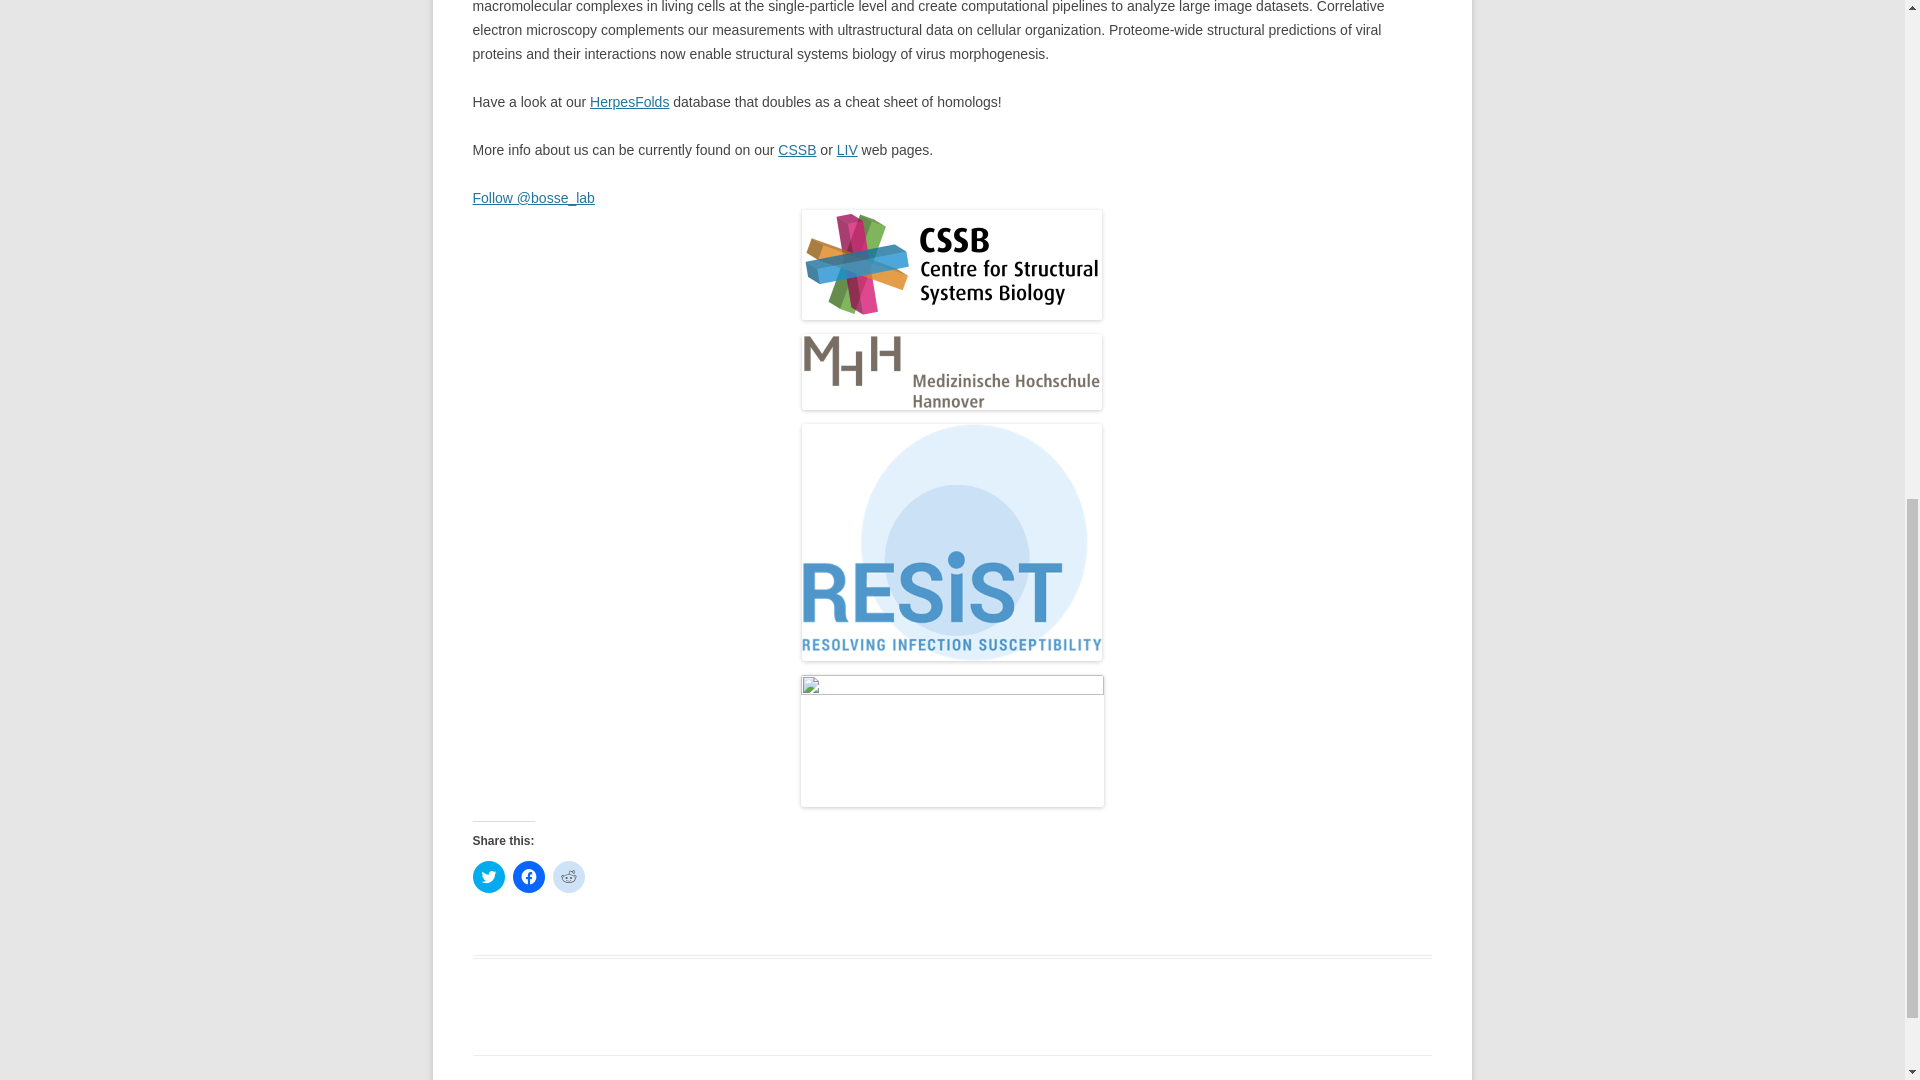 The image size is (1920, 1080). I want to click on CSSB, so click(796, 149).